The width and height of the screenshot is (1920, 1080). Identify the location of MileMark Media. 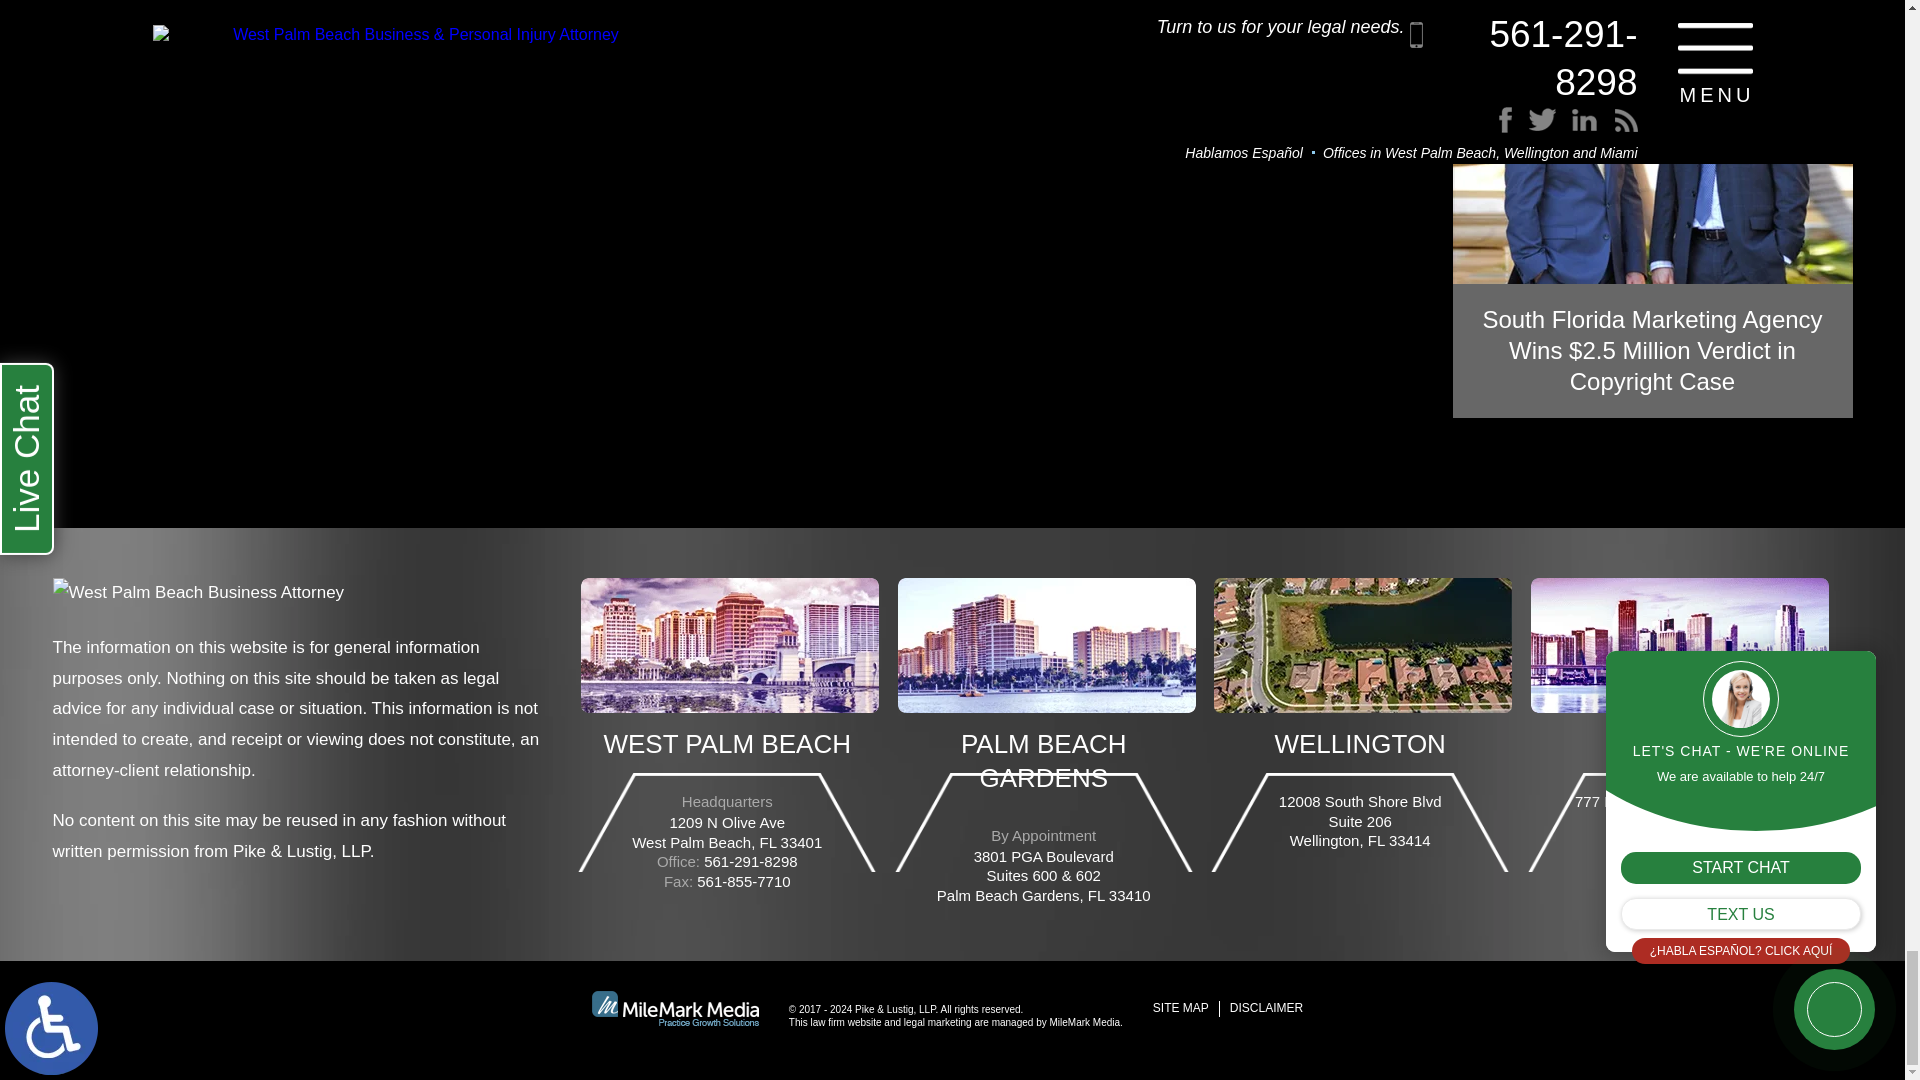
(674, 1008).